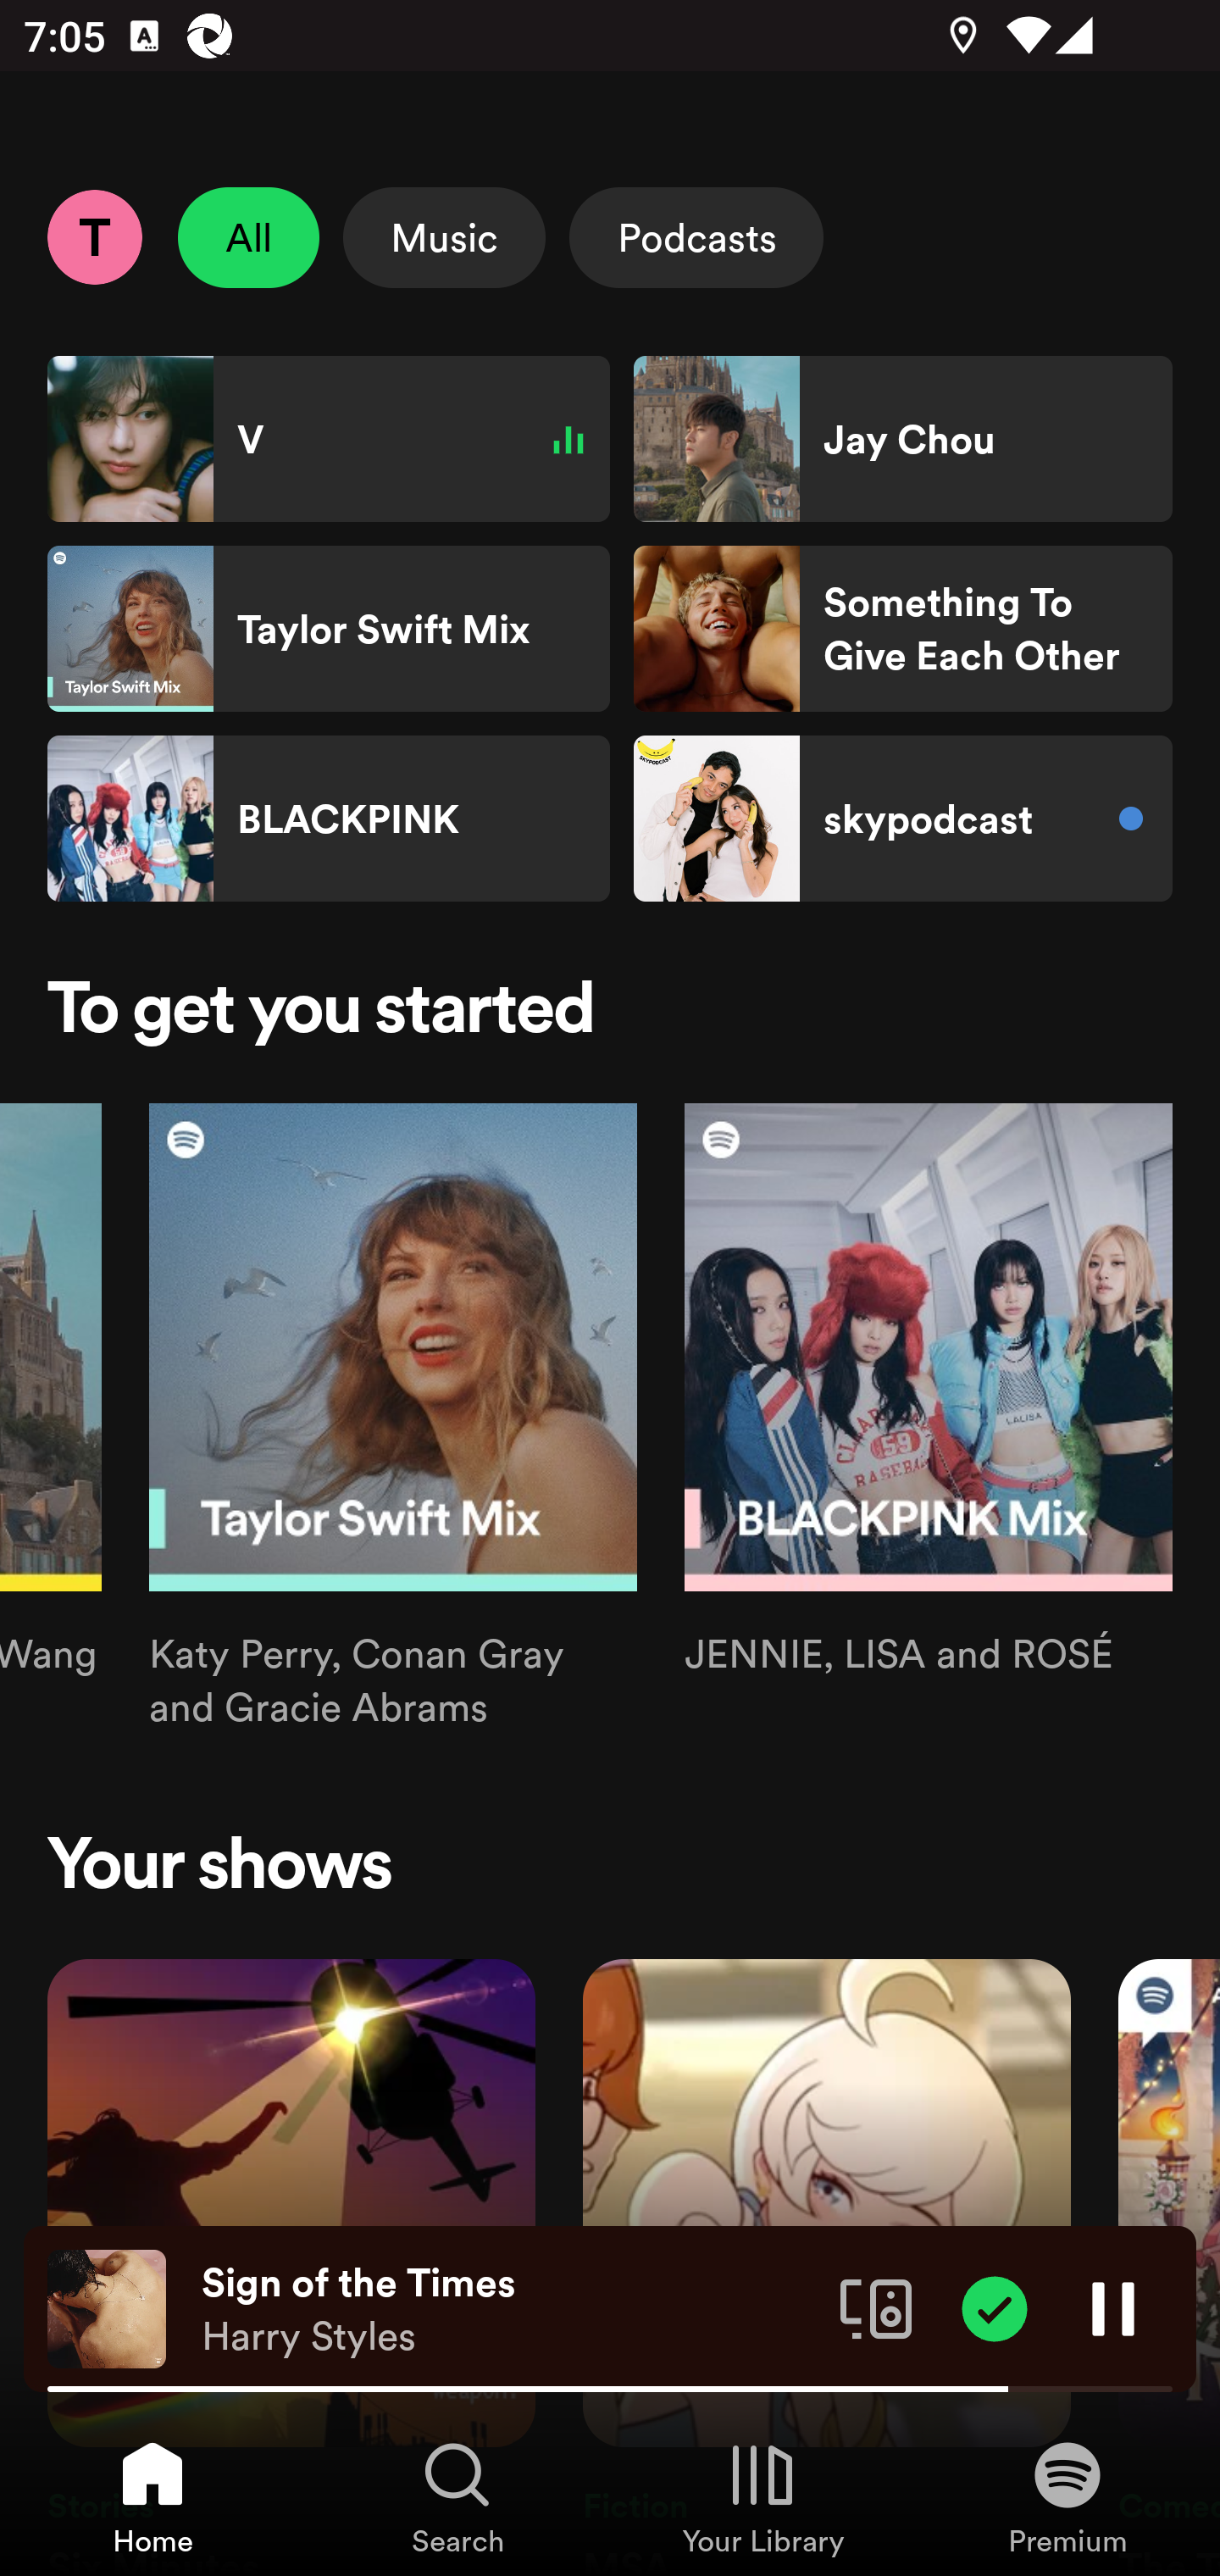 Image resolution: width=1220 pixels, height=2576 pixels. I want to click on Home, Tab 1 of 4 Home Home, so click(152, 2496).